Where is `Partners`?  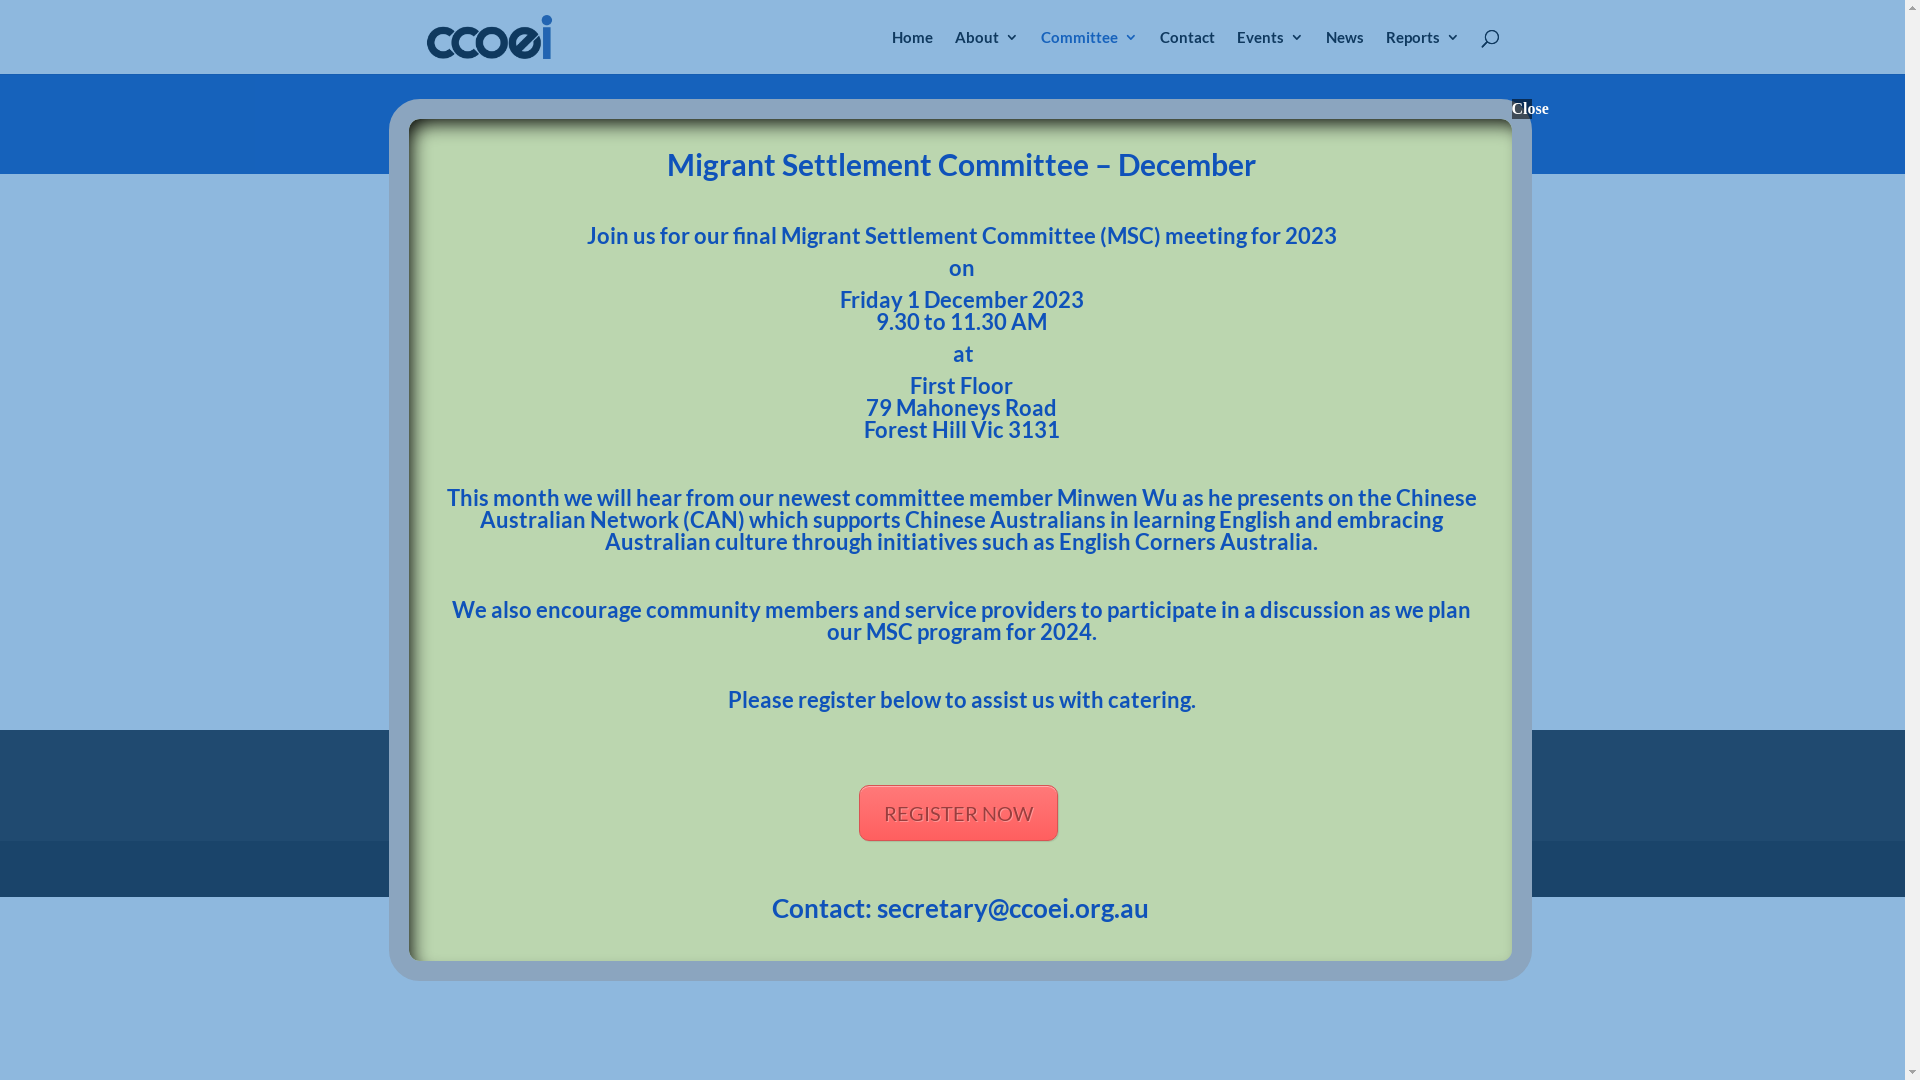 Partners is located at coordinates (1188, 801).